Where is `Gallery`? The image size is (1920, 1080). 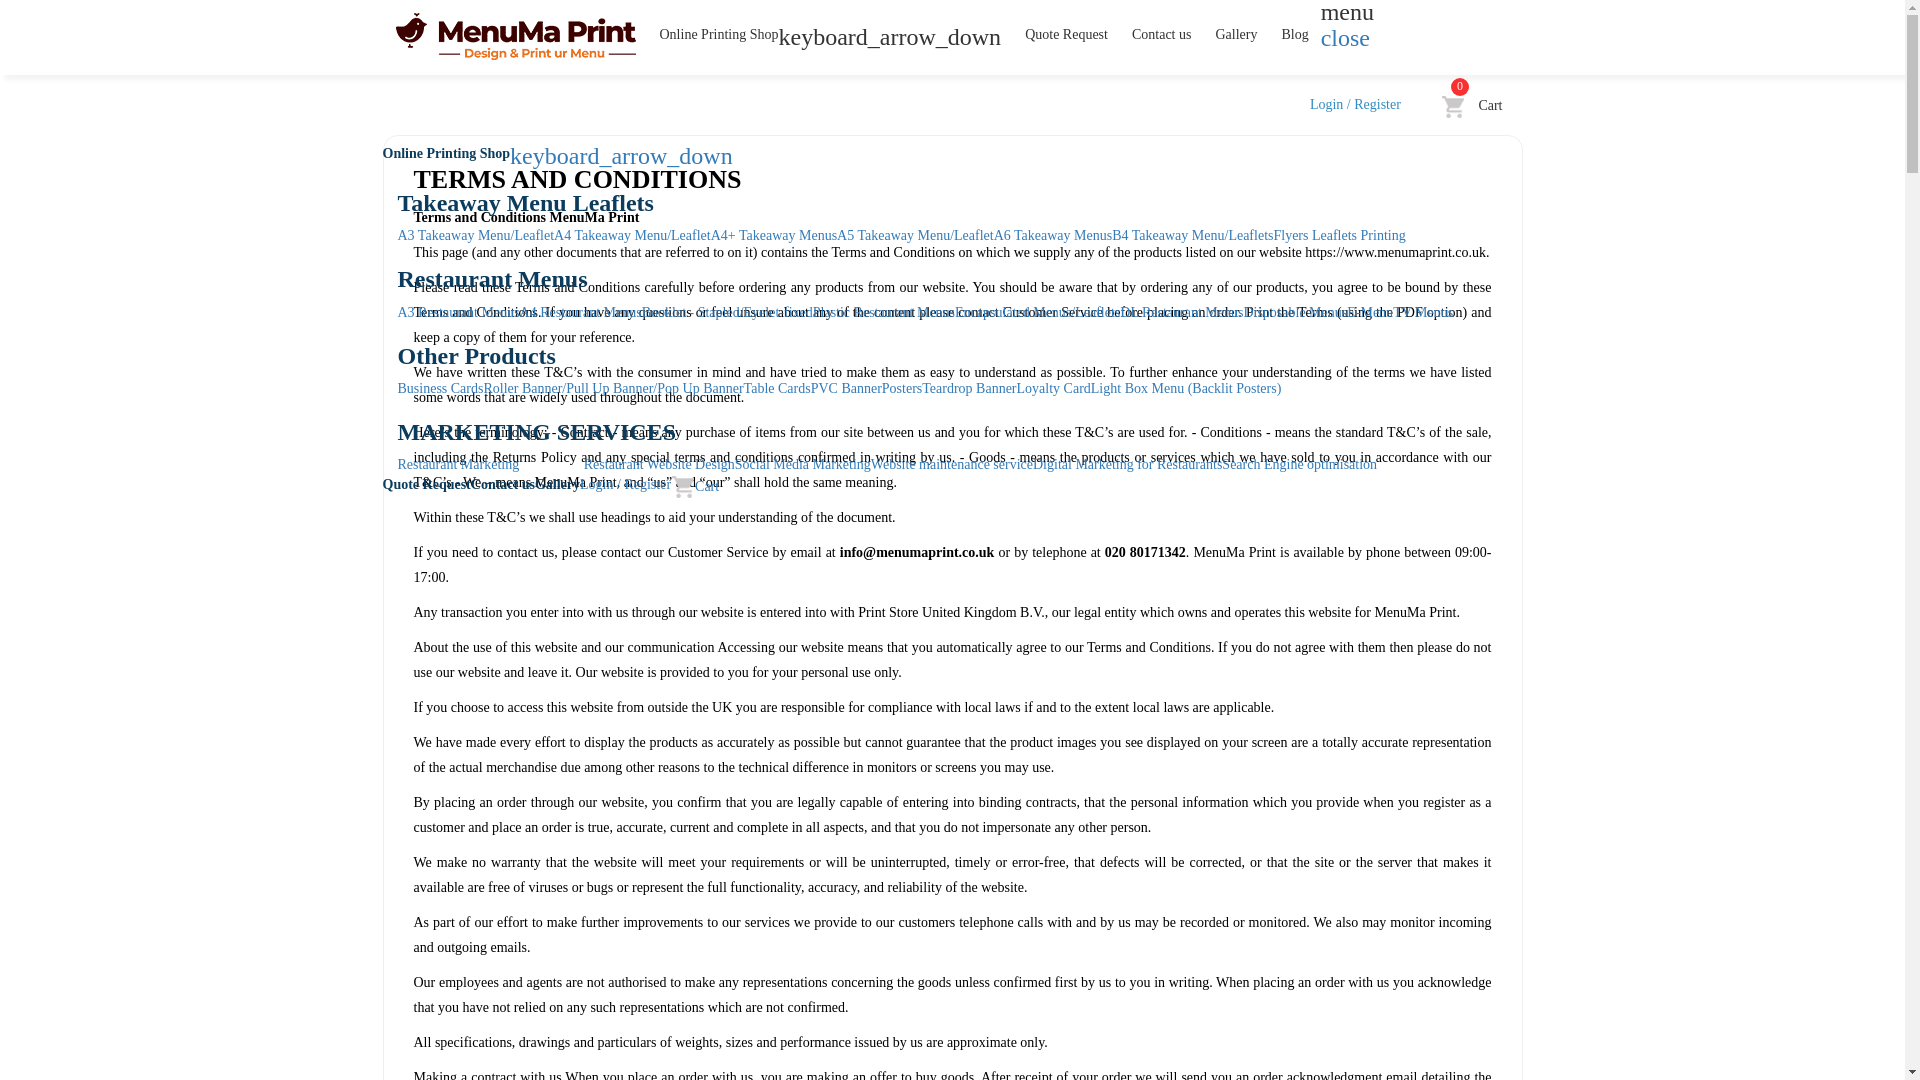
Gallery is located at coordinates (1236, 35).